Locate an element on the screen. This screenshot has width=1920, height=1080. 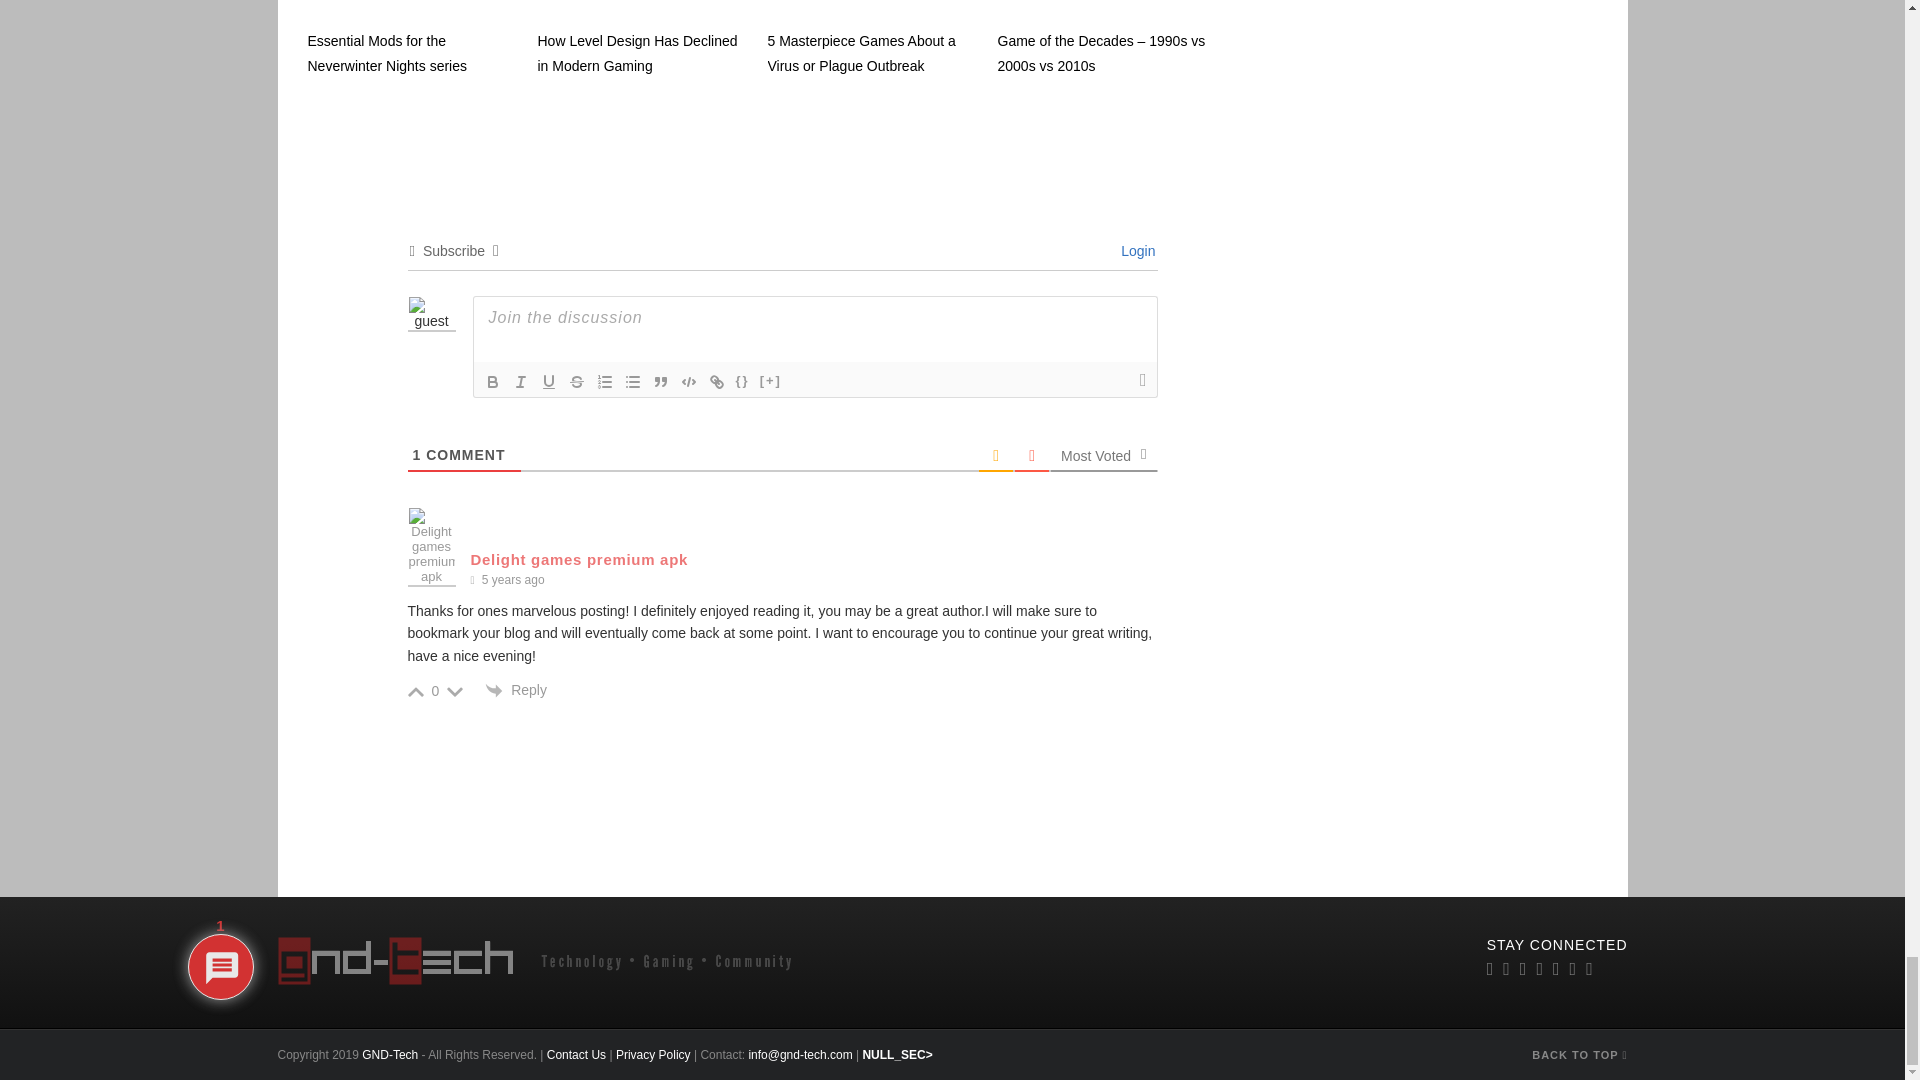
Bold is located at coordinates (492, 382).